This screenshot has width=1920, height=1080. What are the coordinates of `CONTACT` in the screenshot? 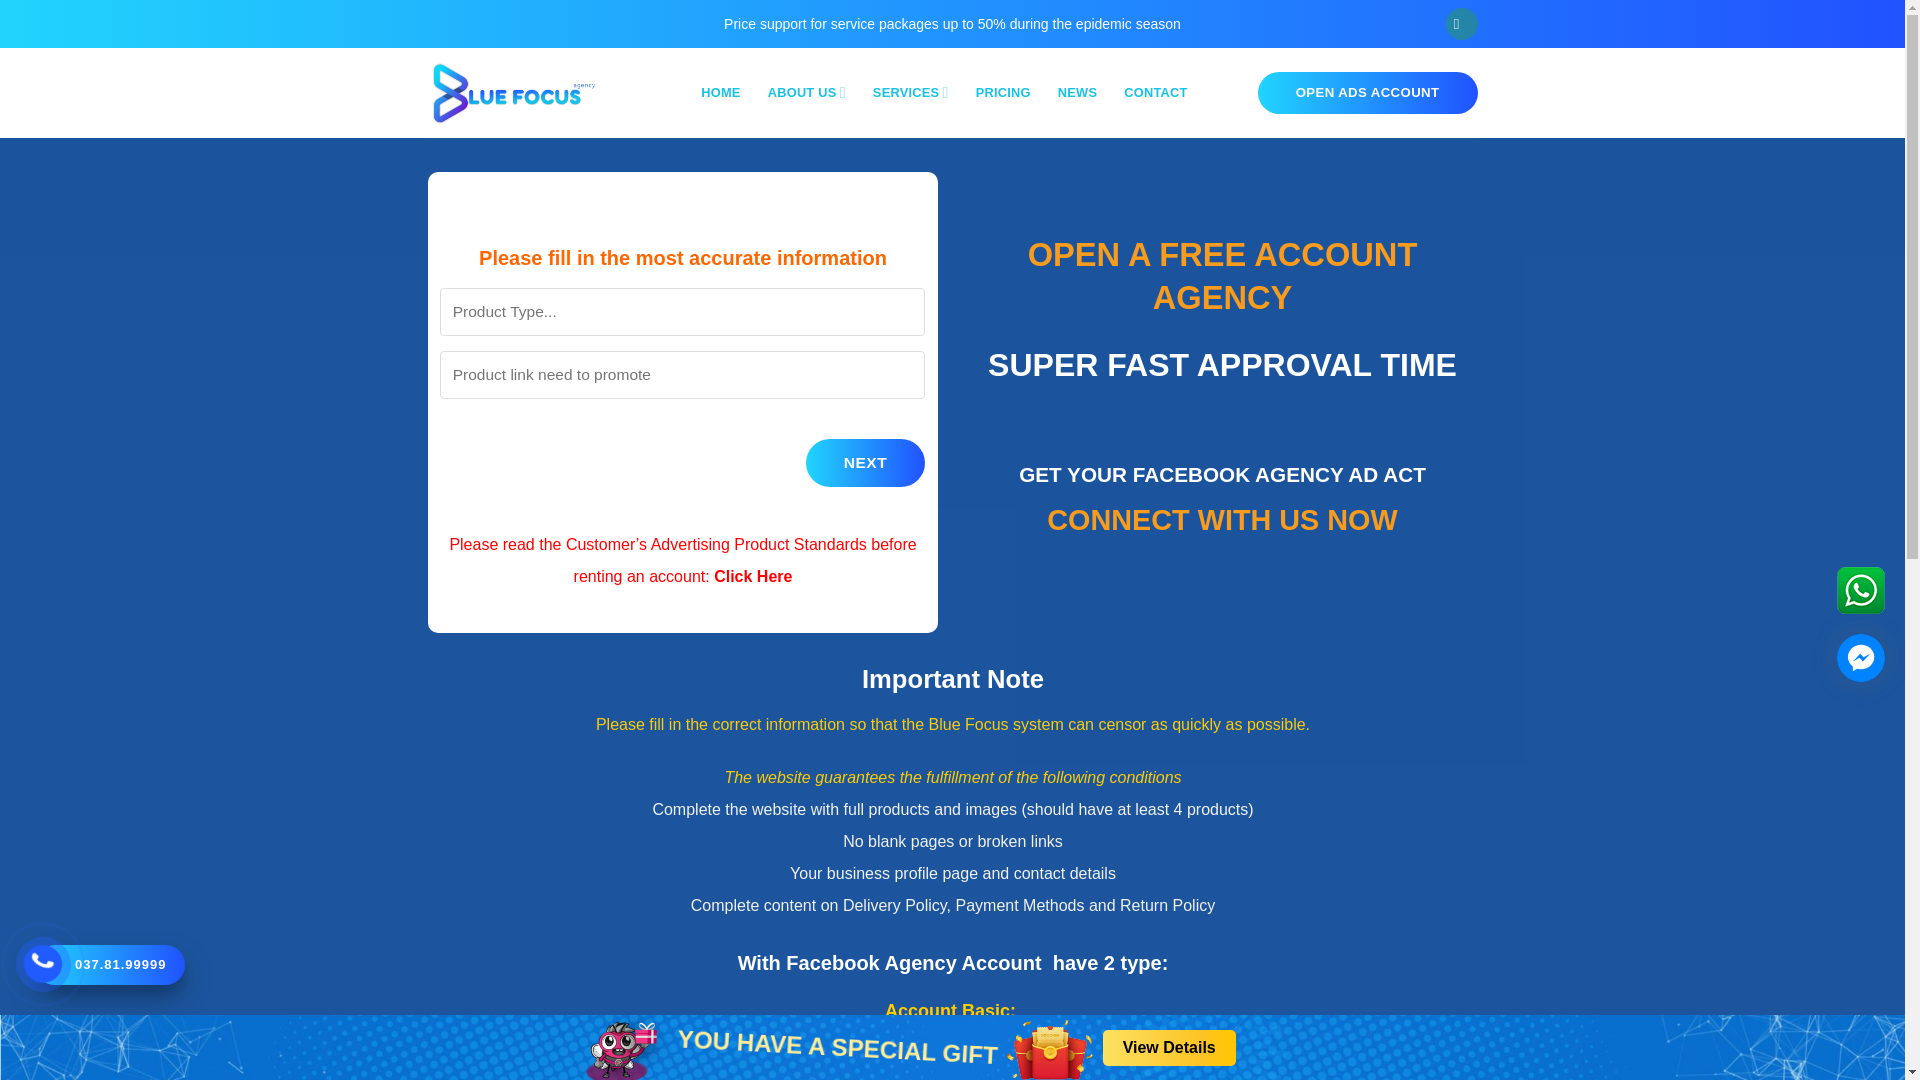 It's located at (1154, 92).